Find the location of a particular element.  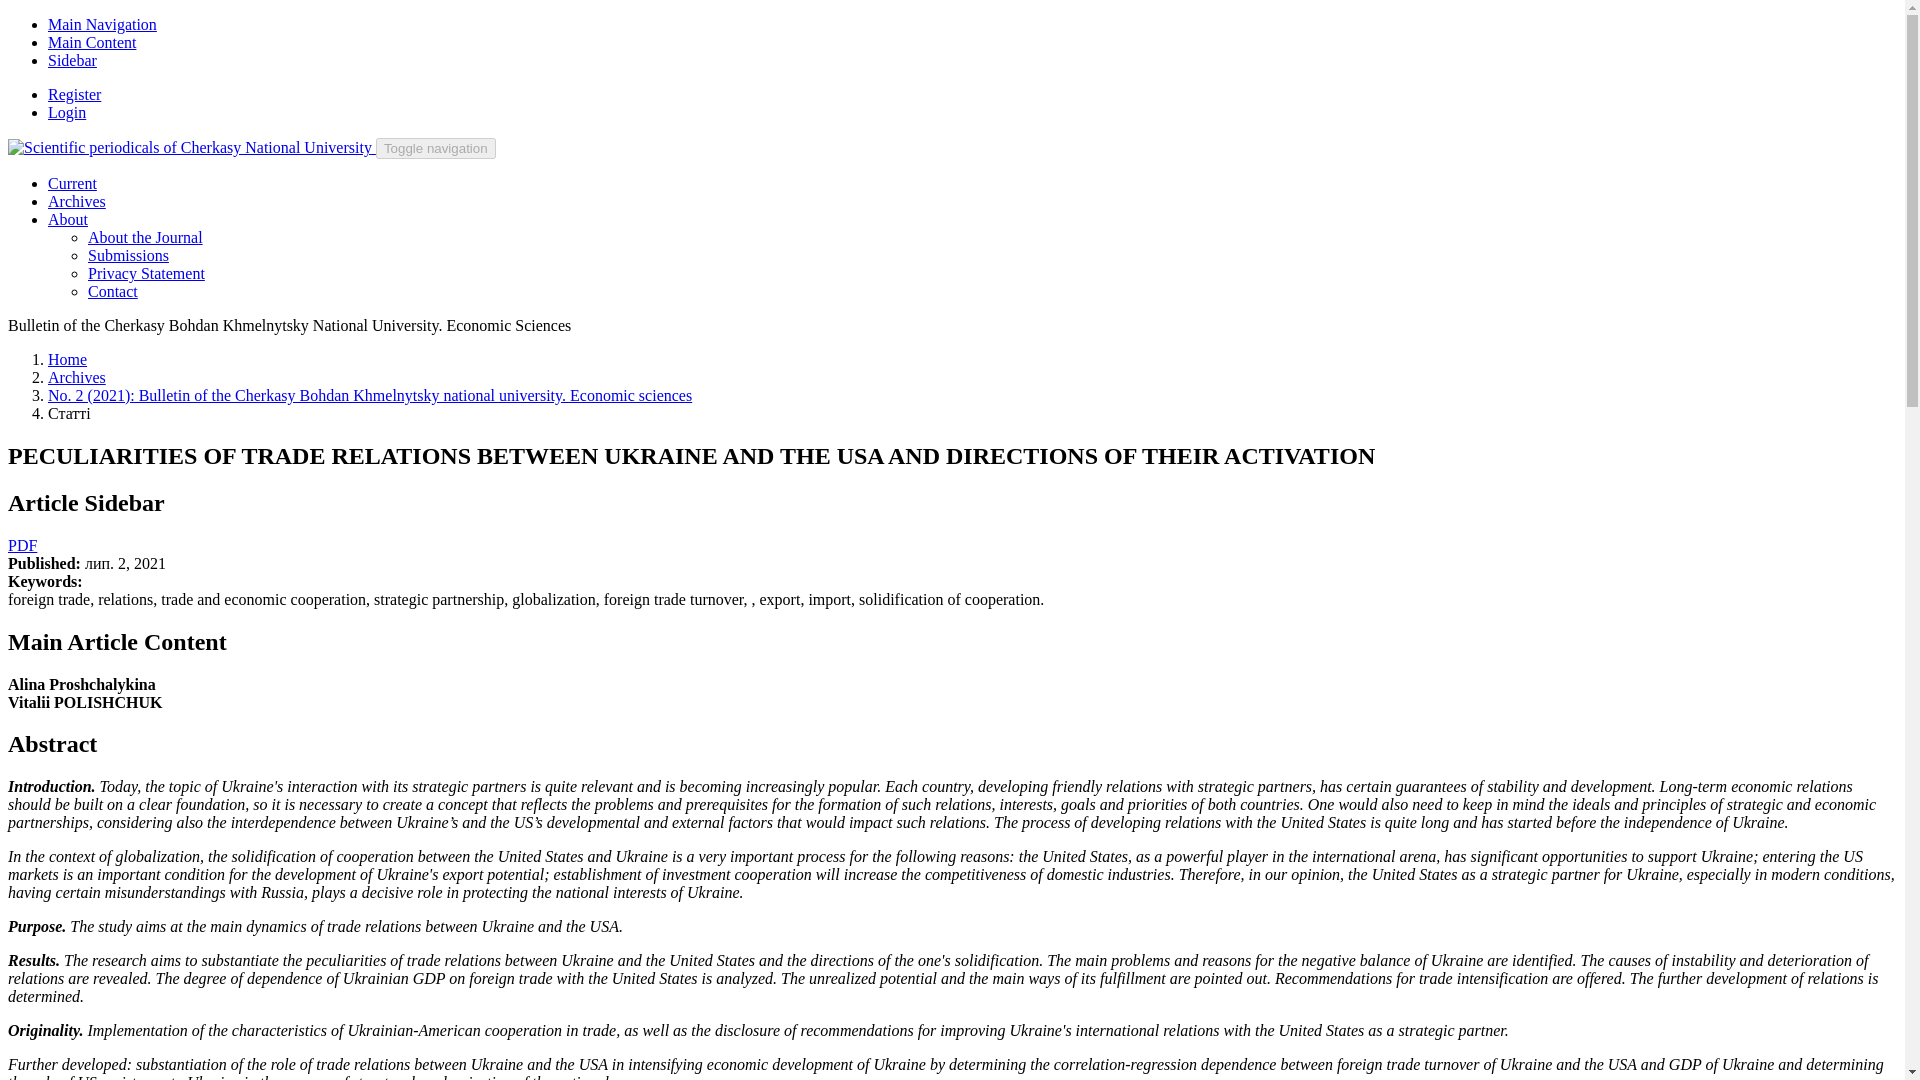

Main Navigation is located at coordinates (102, 24).